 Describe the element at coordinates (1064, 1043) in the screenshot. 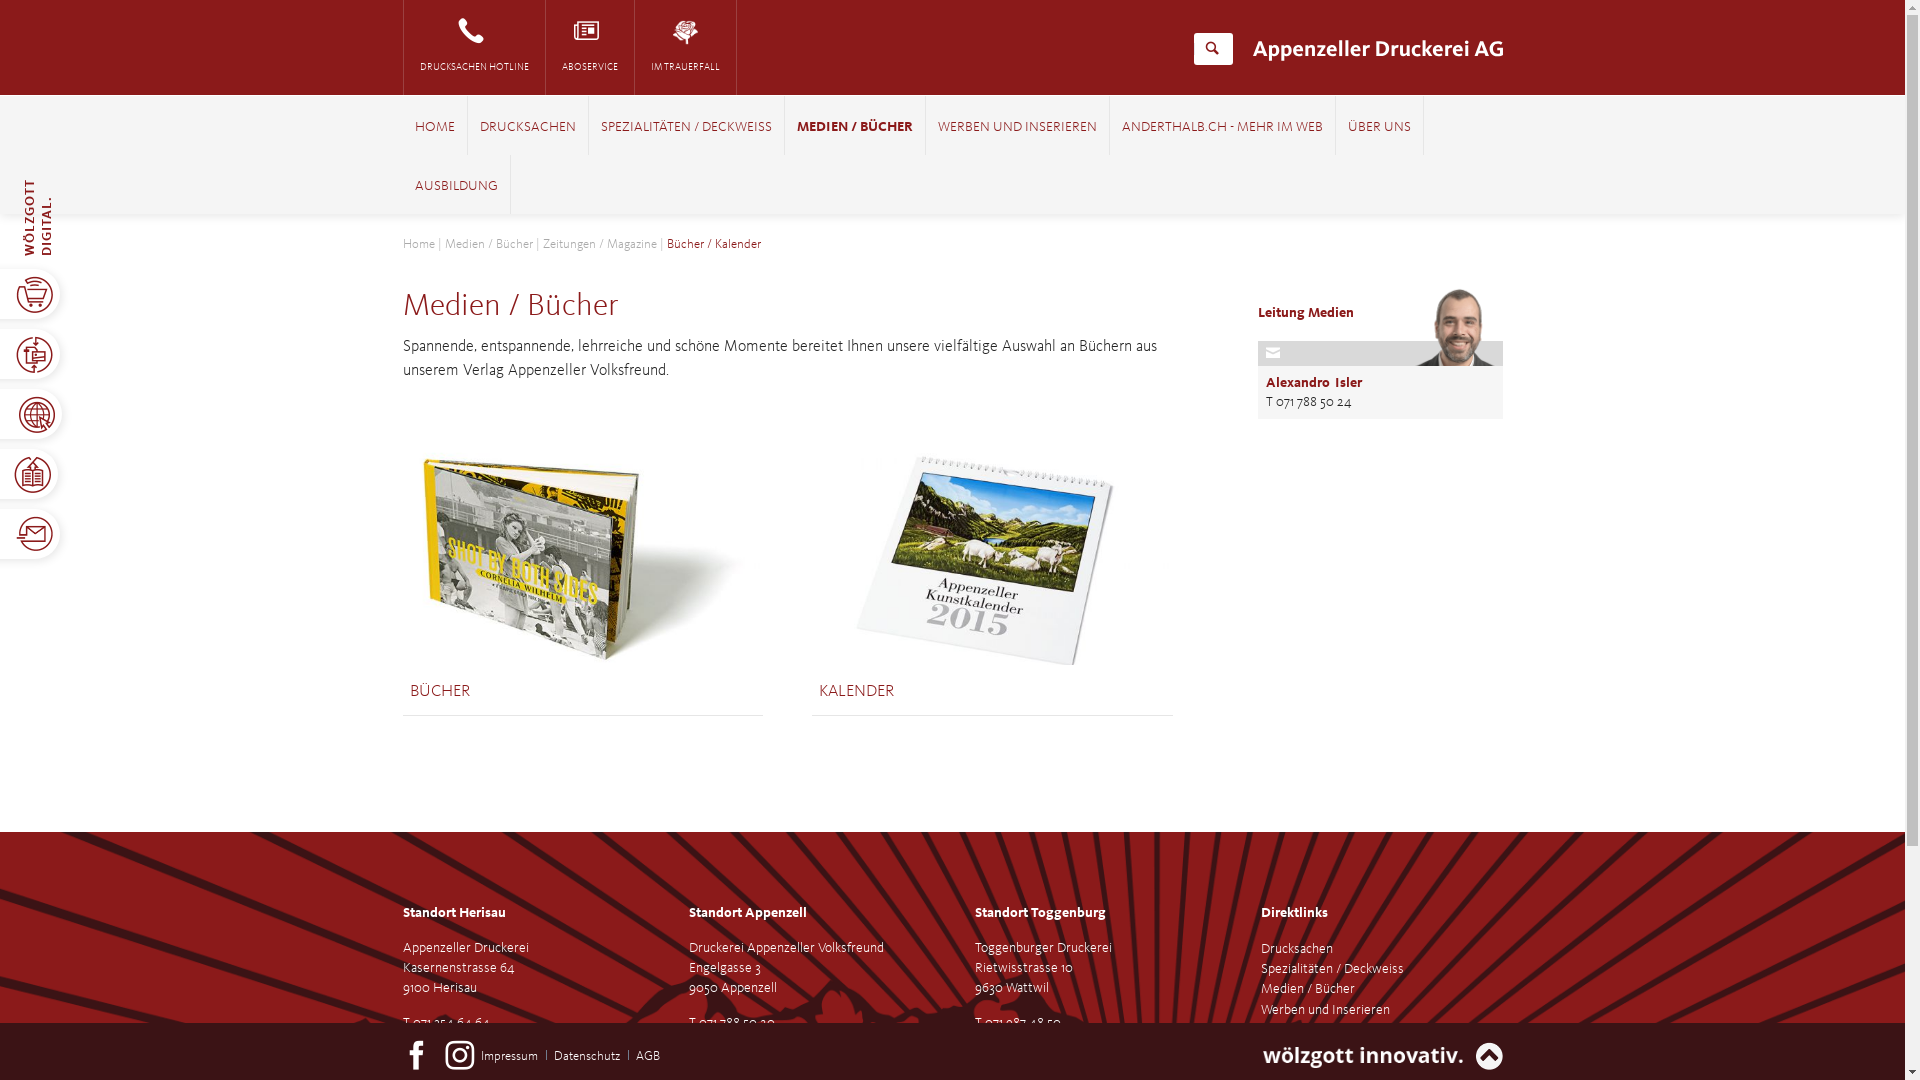

I see `info@toggenburgerdruckerei.ch` at that location.